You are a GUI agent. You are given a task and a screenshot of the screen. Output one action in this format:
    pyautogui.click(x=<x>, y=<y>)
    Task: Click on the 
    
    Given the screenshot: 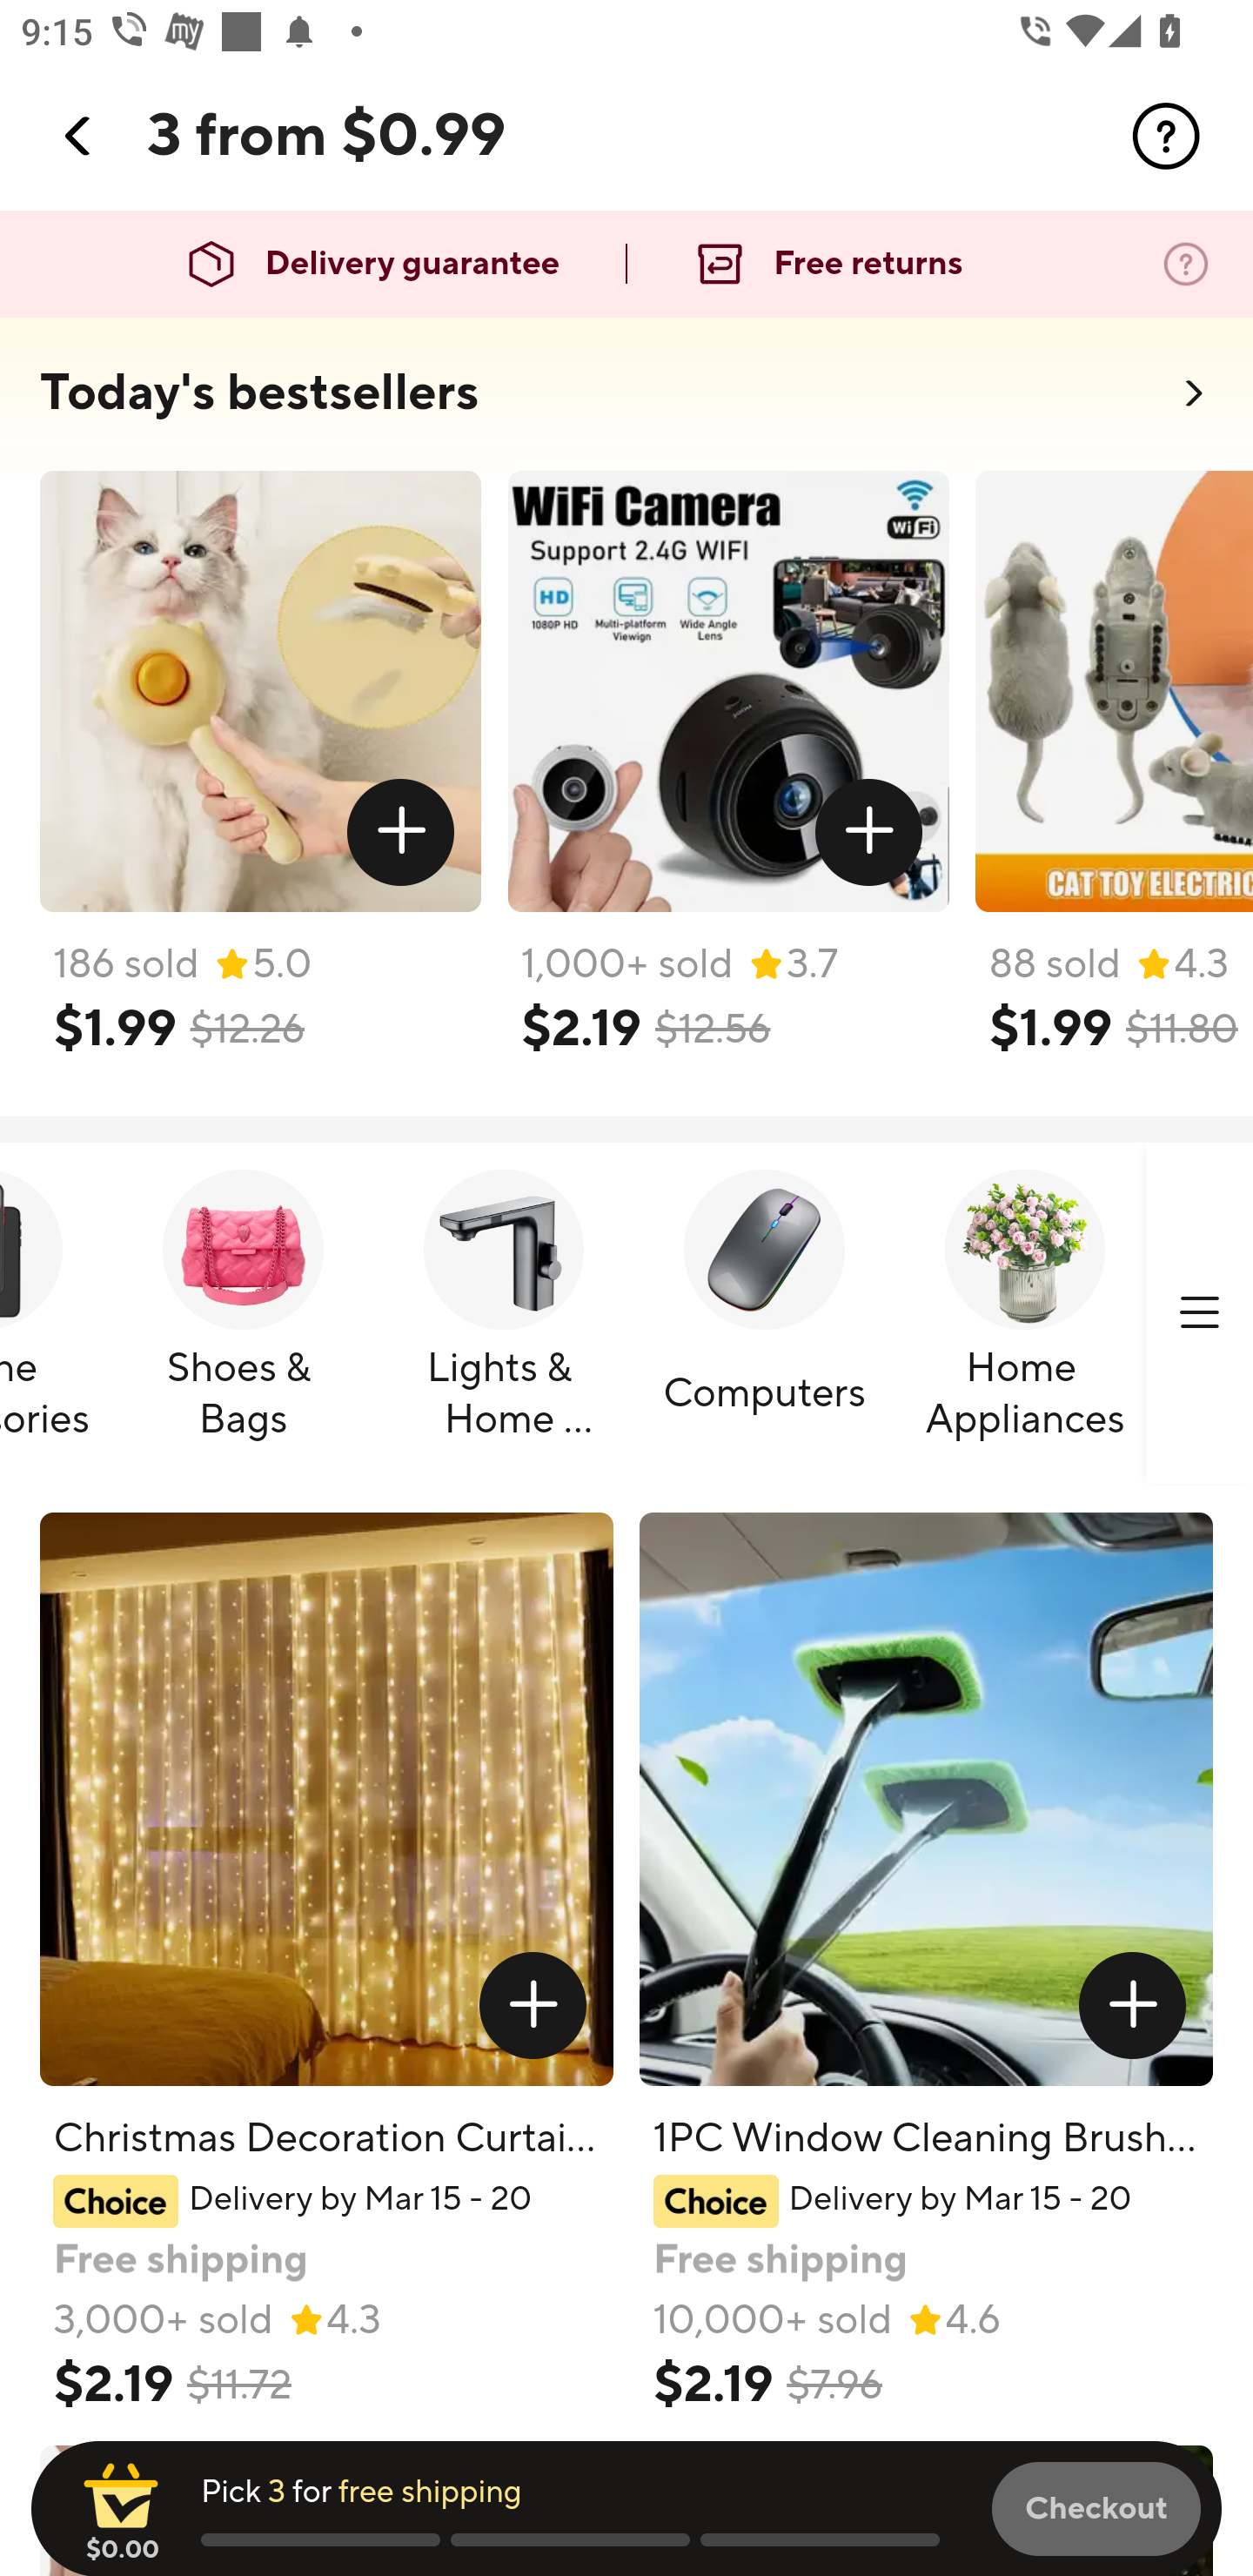 What is the action you would take?
    pyautogui.click(x=1199, y=1313)
    